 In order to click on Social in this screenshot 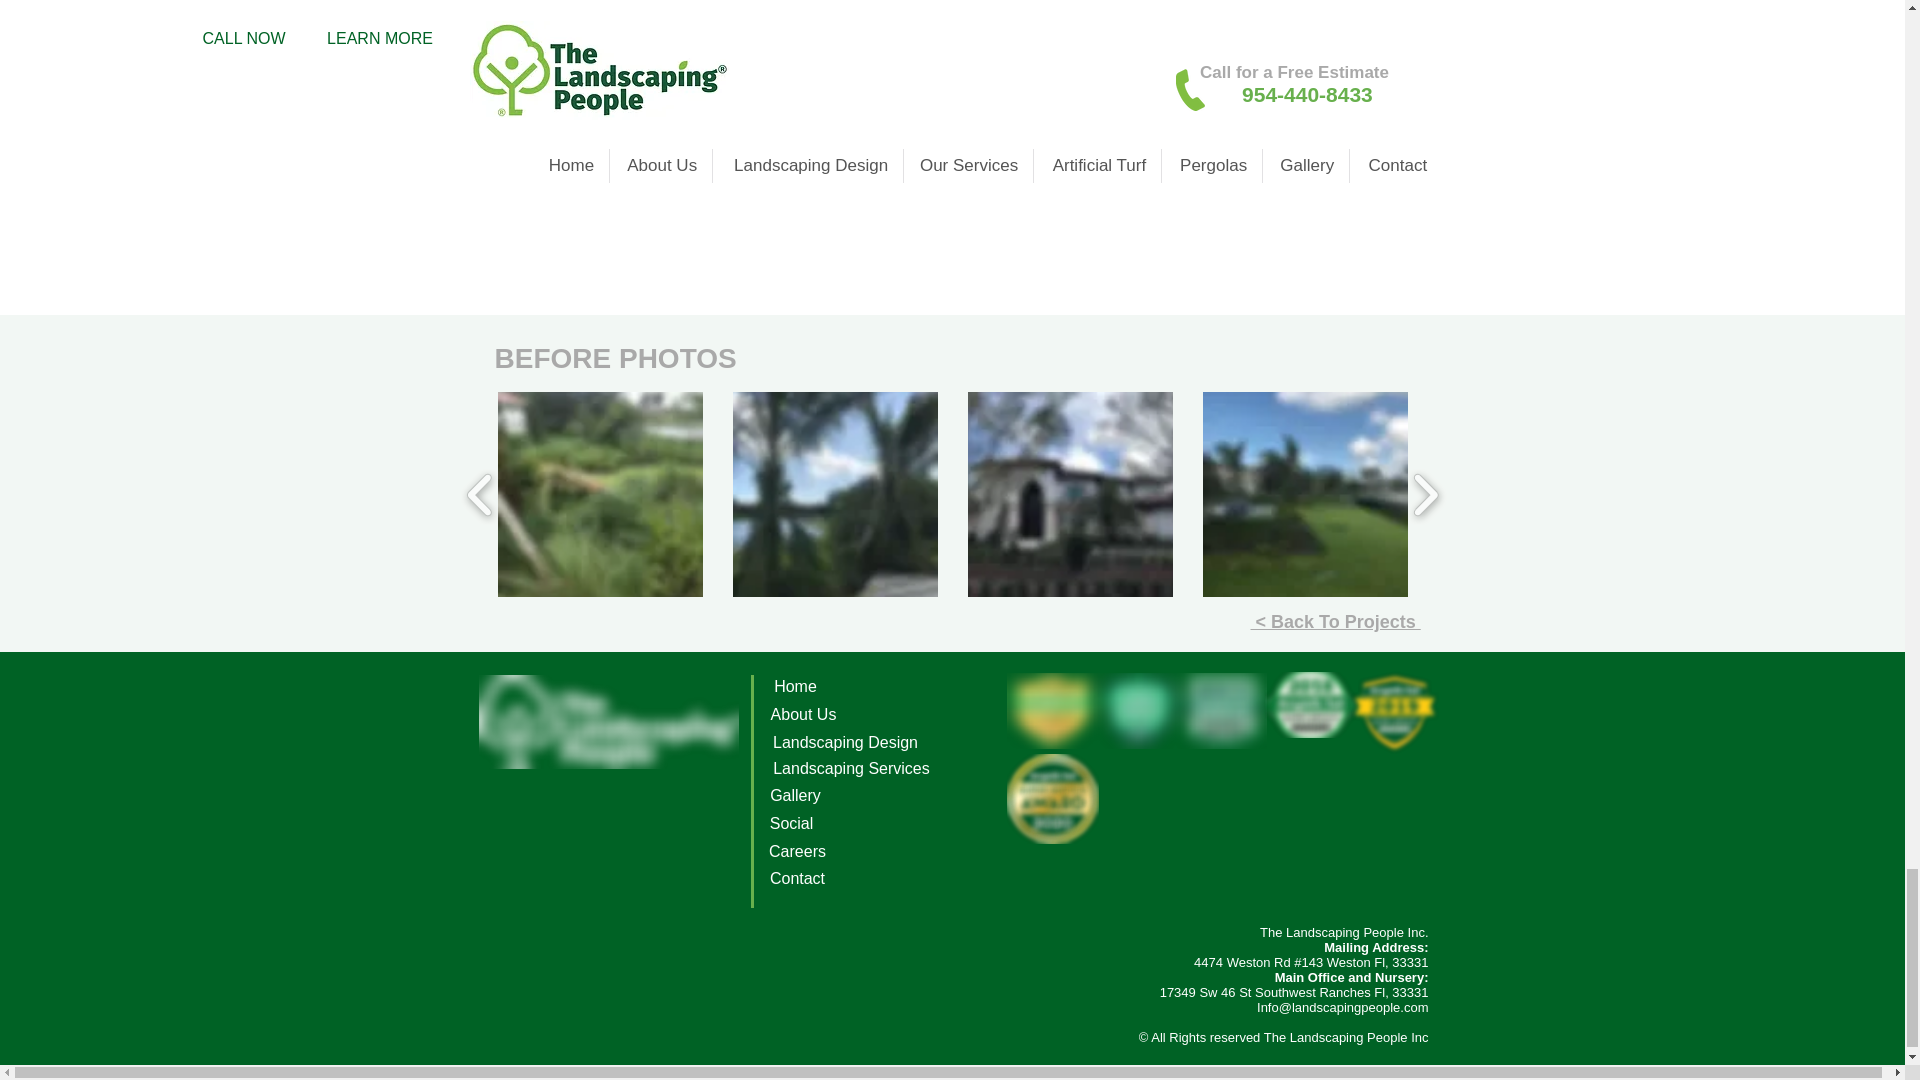, I will do `click(791, 823)`.